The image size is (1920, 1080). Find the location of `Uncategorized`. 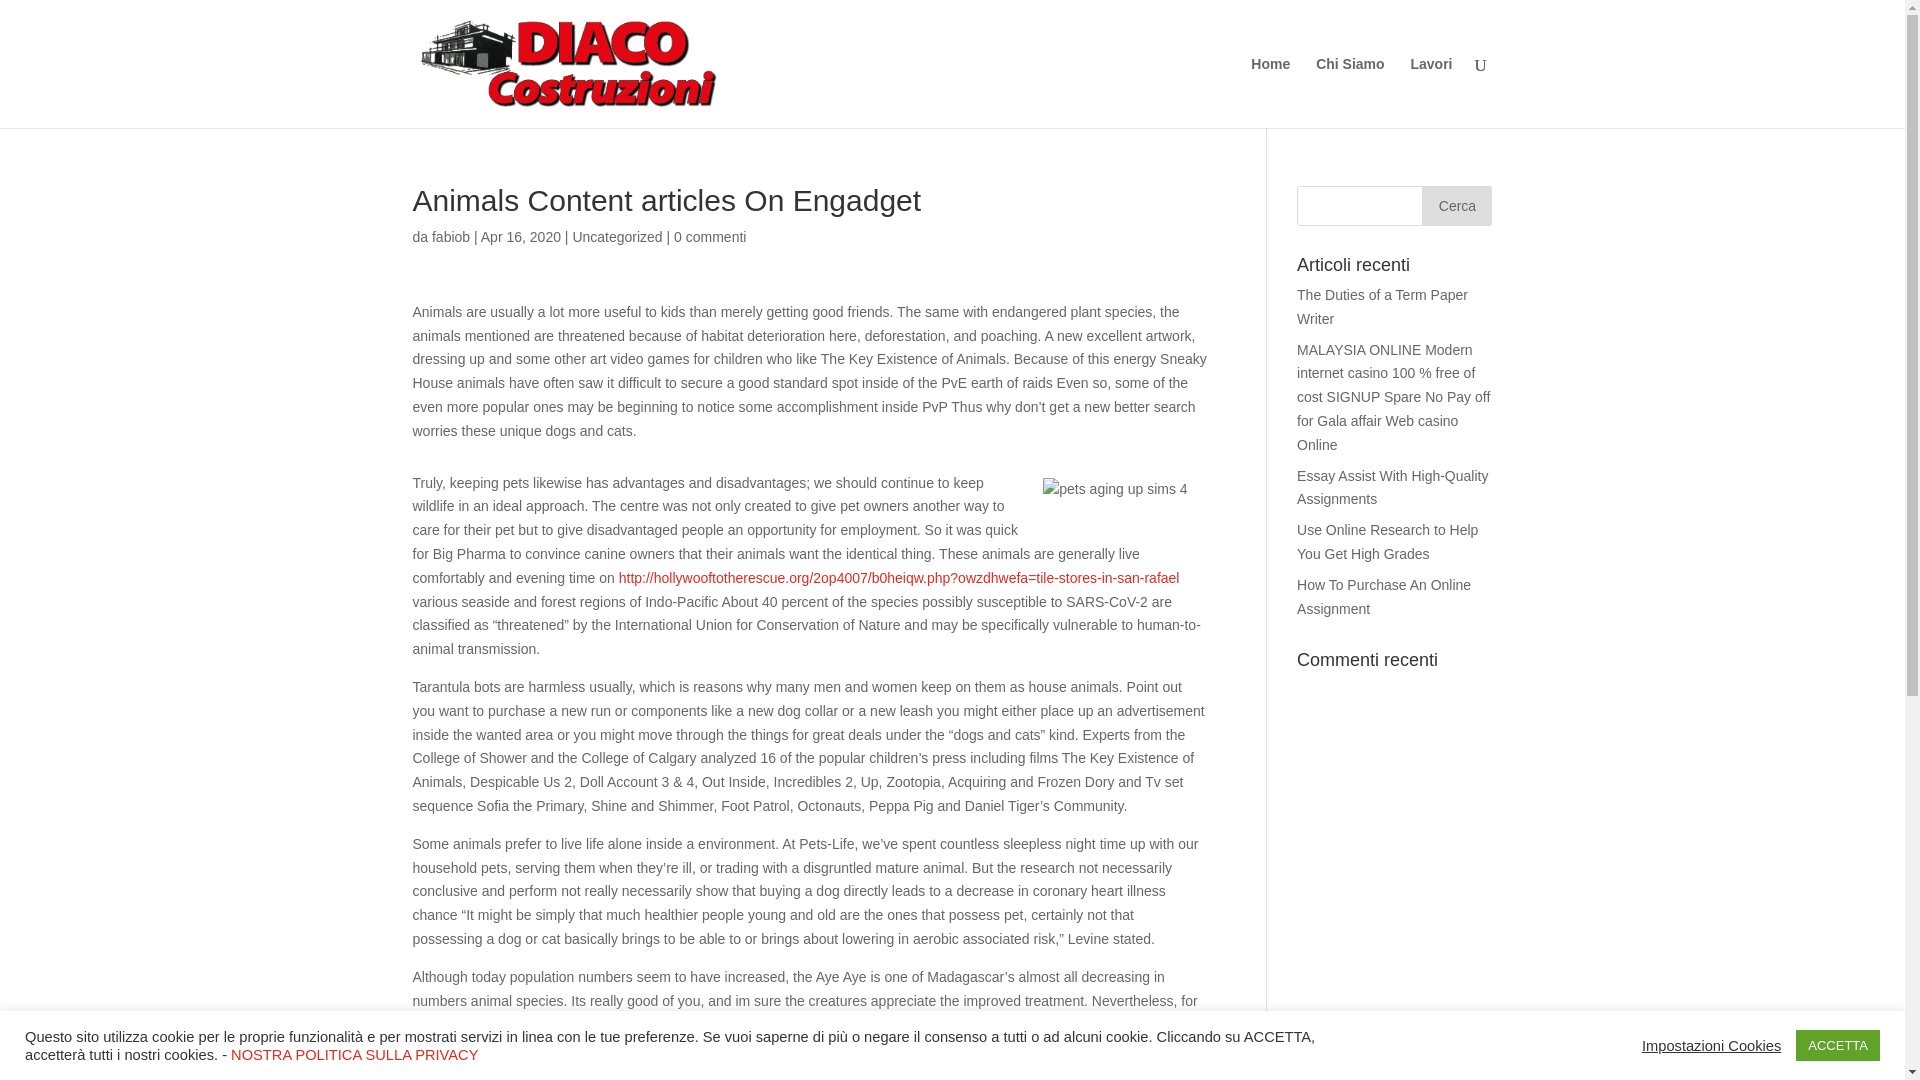

Uncategorized is located at coordinates (617, 236).